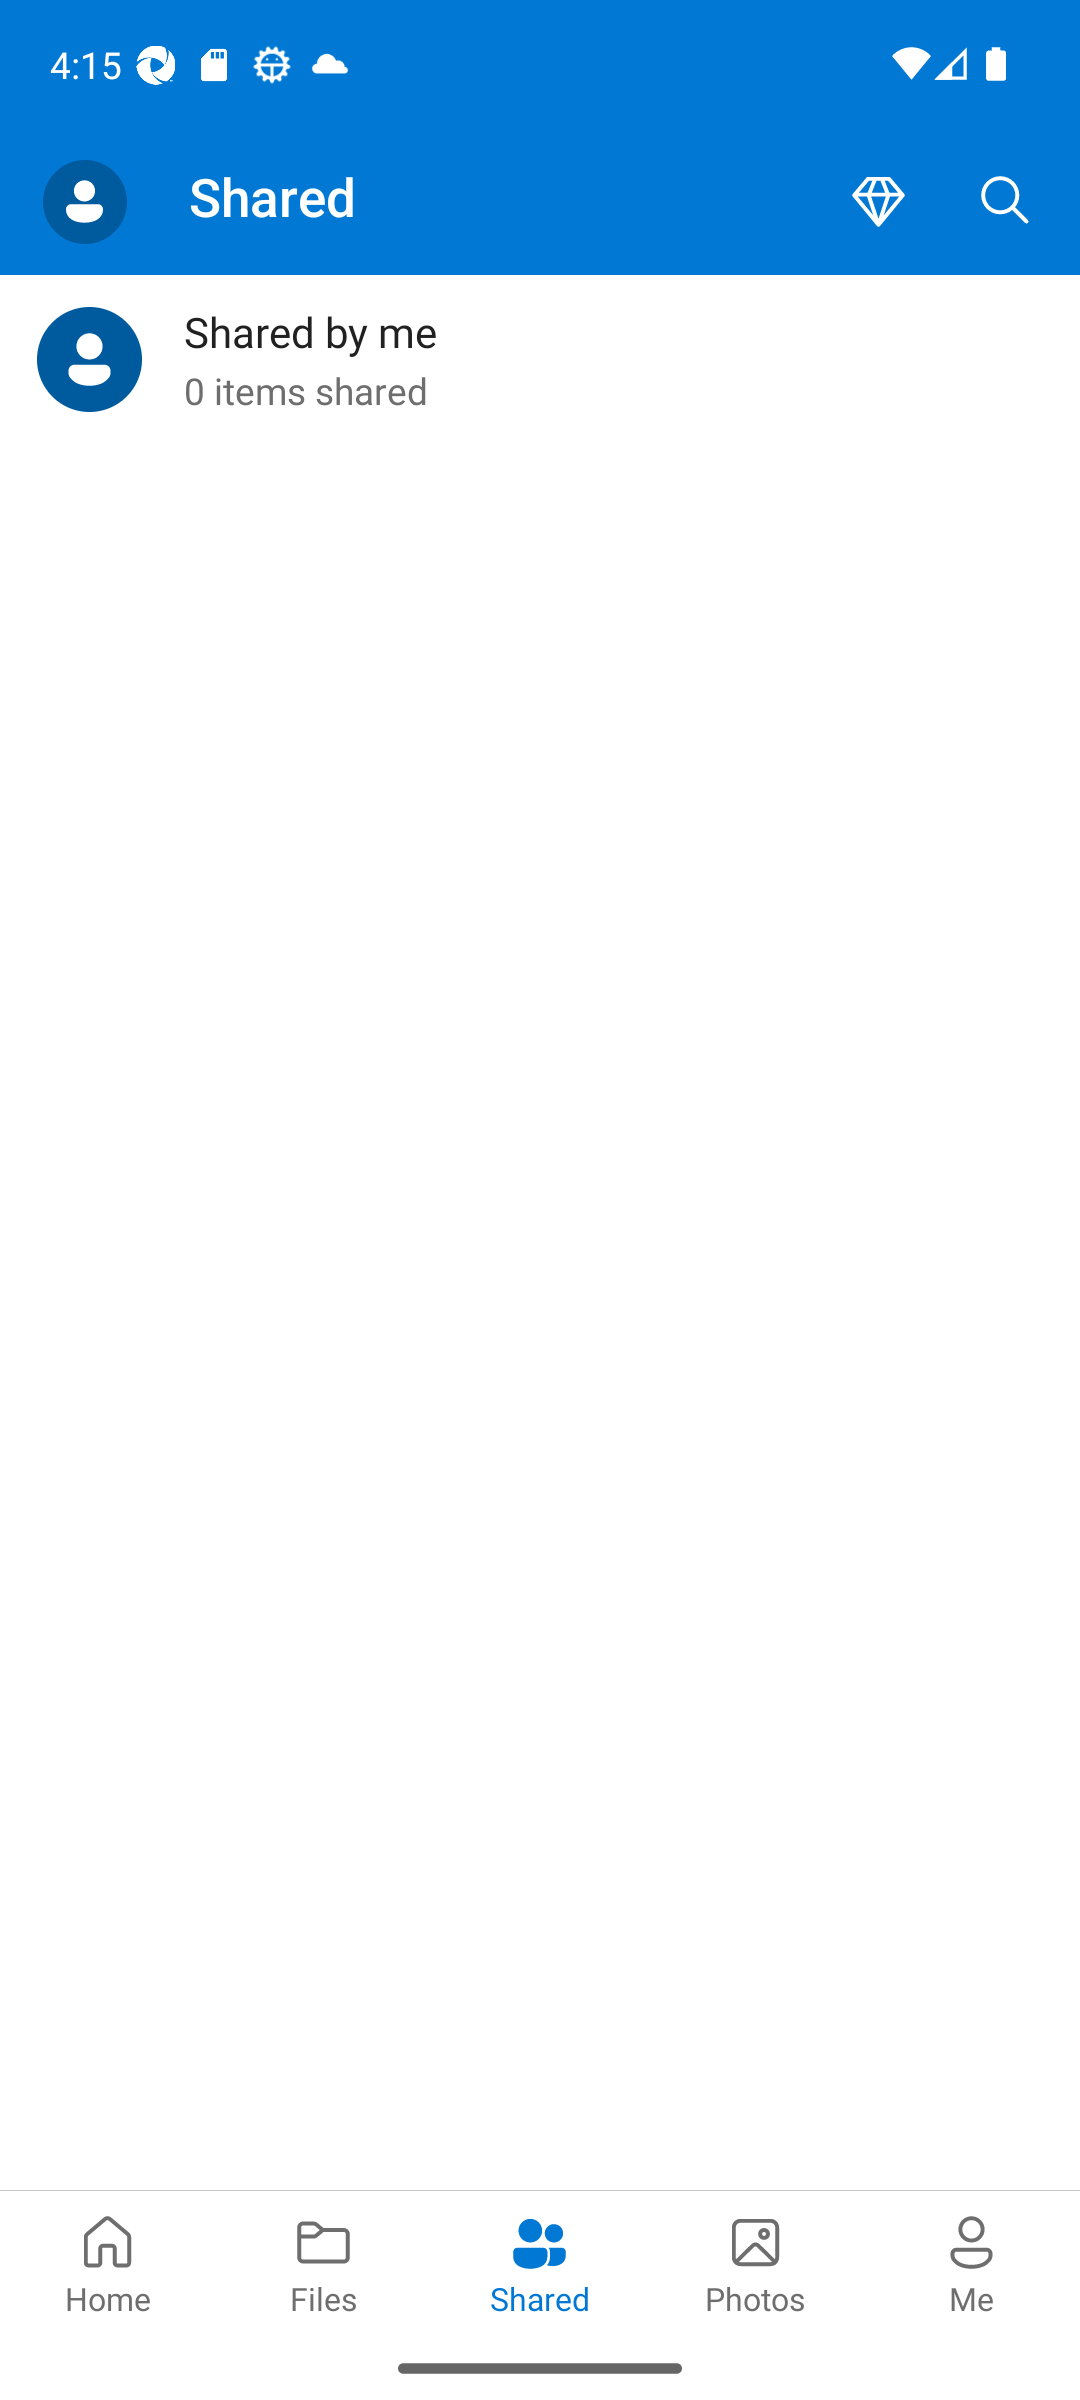  Describe the element at coordinates (972, 2262) in the screenshot. I see `Me pivot Me` at that location.